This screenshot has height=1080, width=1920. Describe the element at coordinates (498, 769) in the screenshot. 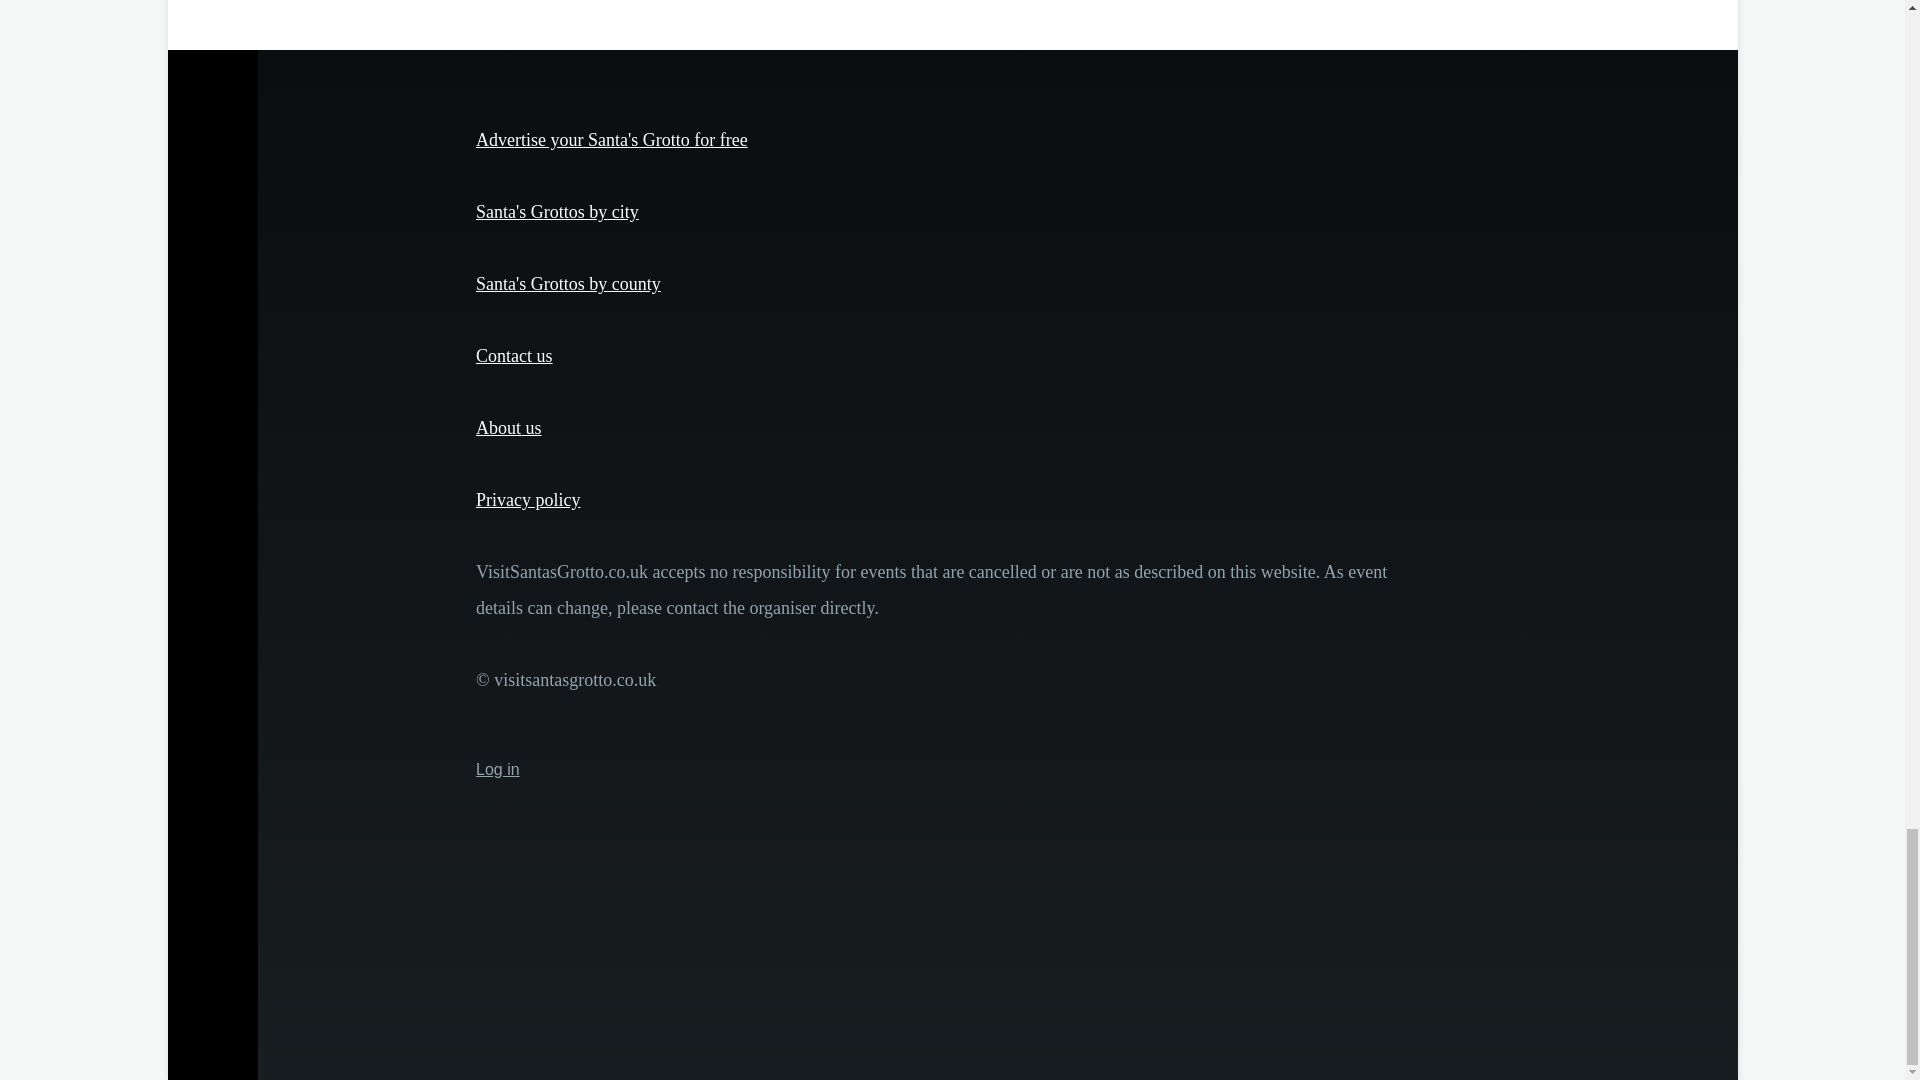

I see `Log in` at that location.